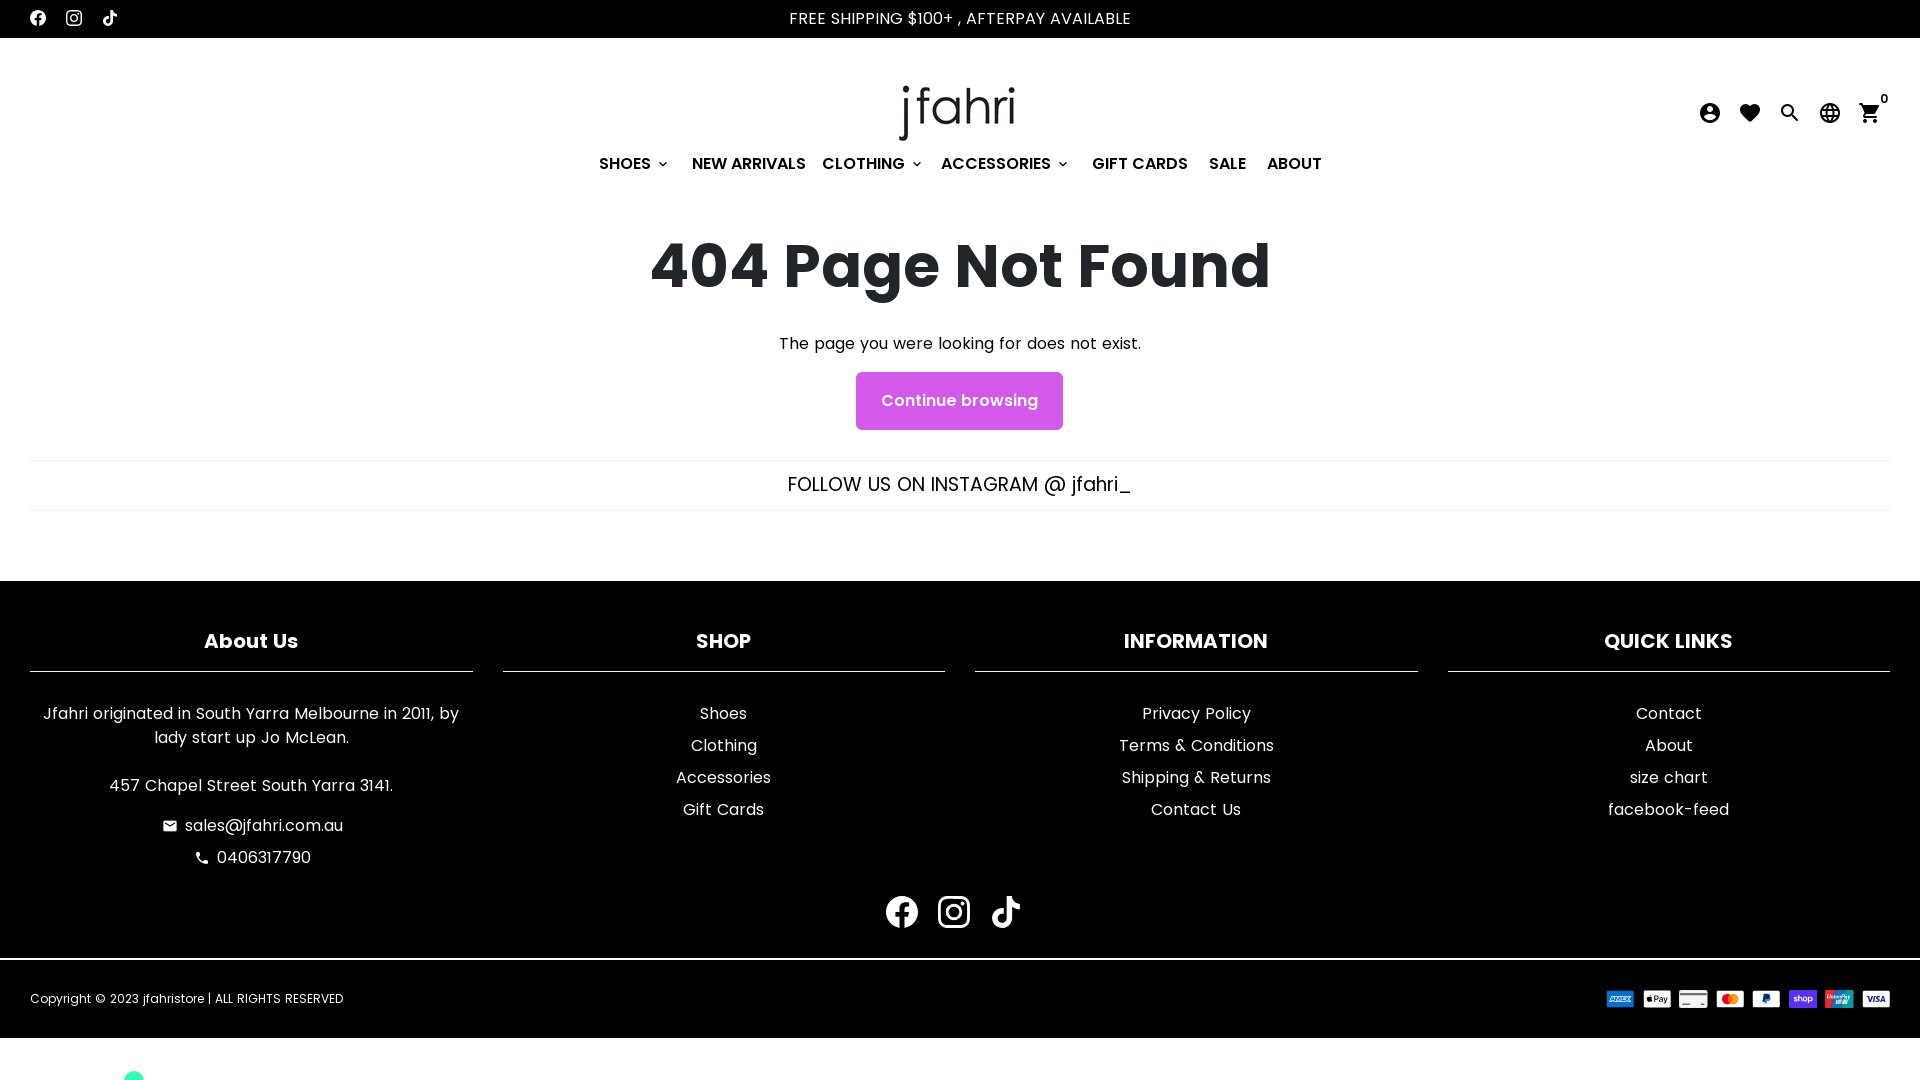  Describe the element at coordinates (74, 18) in the screenshot. I see `jfahristore on Instagram` at that location.